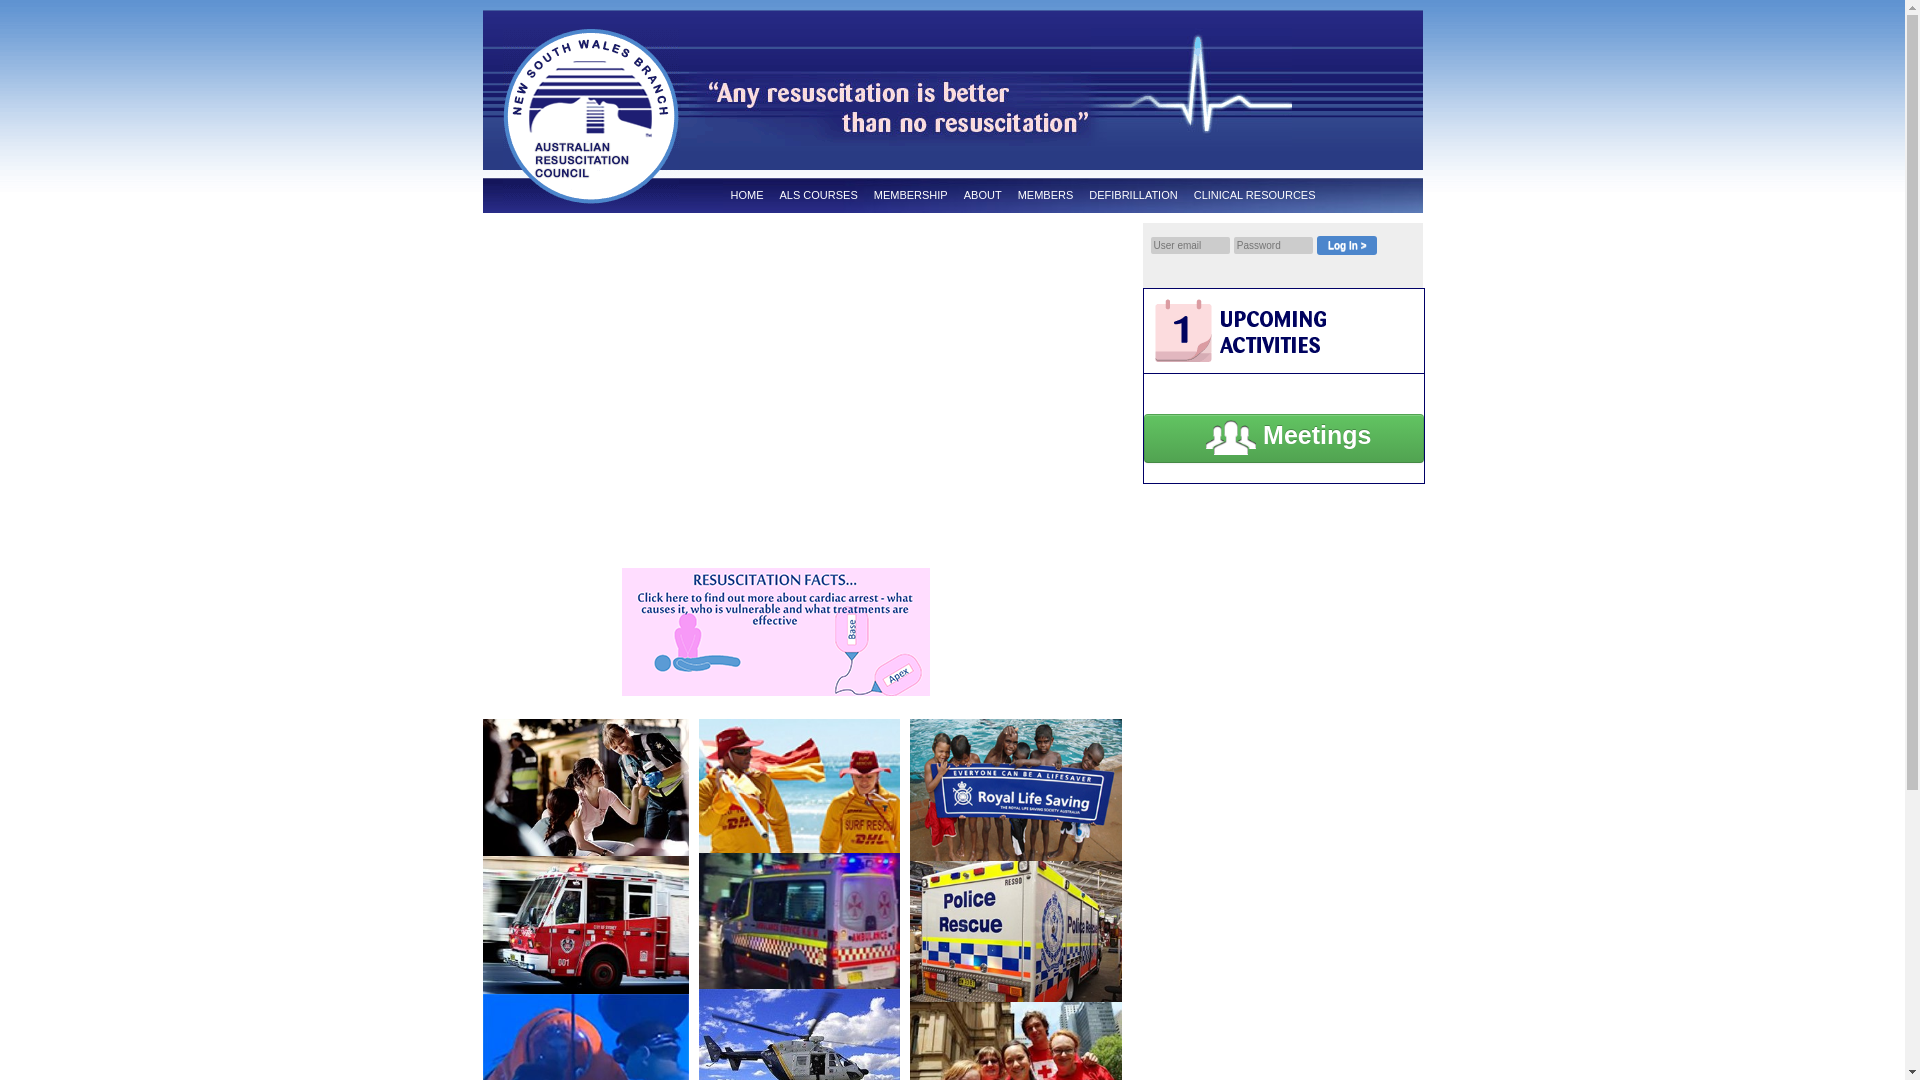  Describe the element at coordinates (1133, 196) in the screenshot. I see `DEFIBRILLATION` at that location.